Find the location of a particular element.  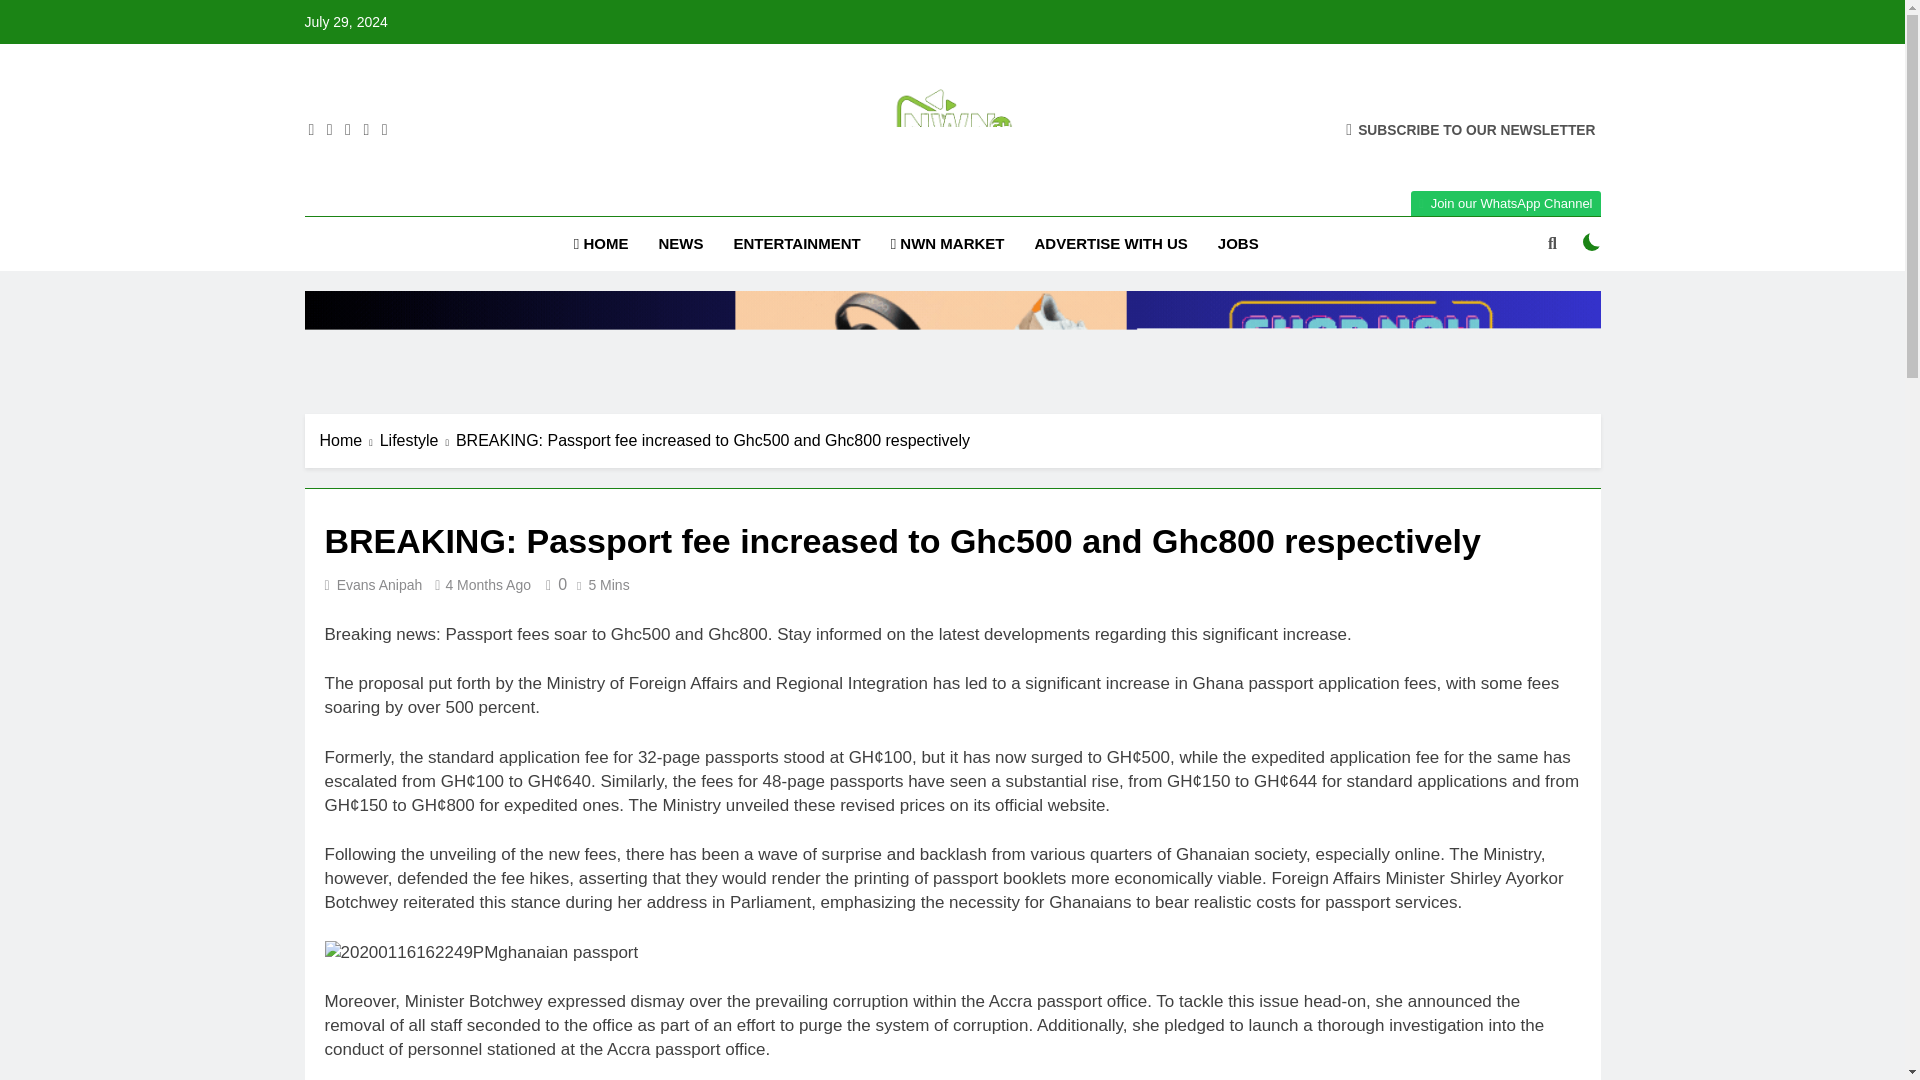

4 Months Ago is located at coordinates (488, 584).